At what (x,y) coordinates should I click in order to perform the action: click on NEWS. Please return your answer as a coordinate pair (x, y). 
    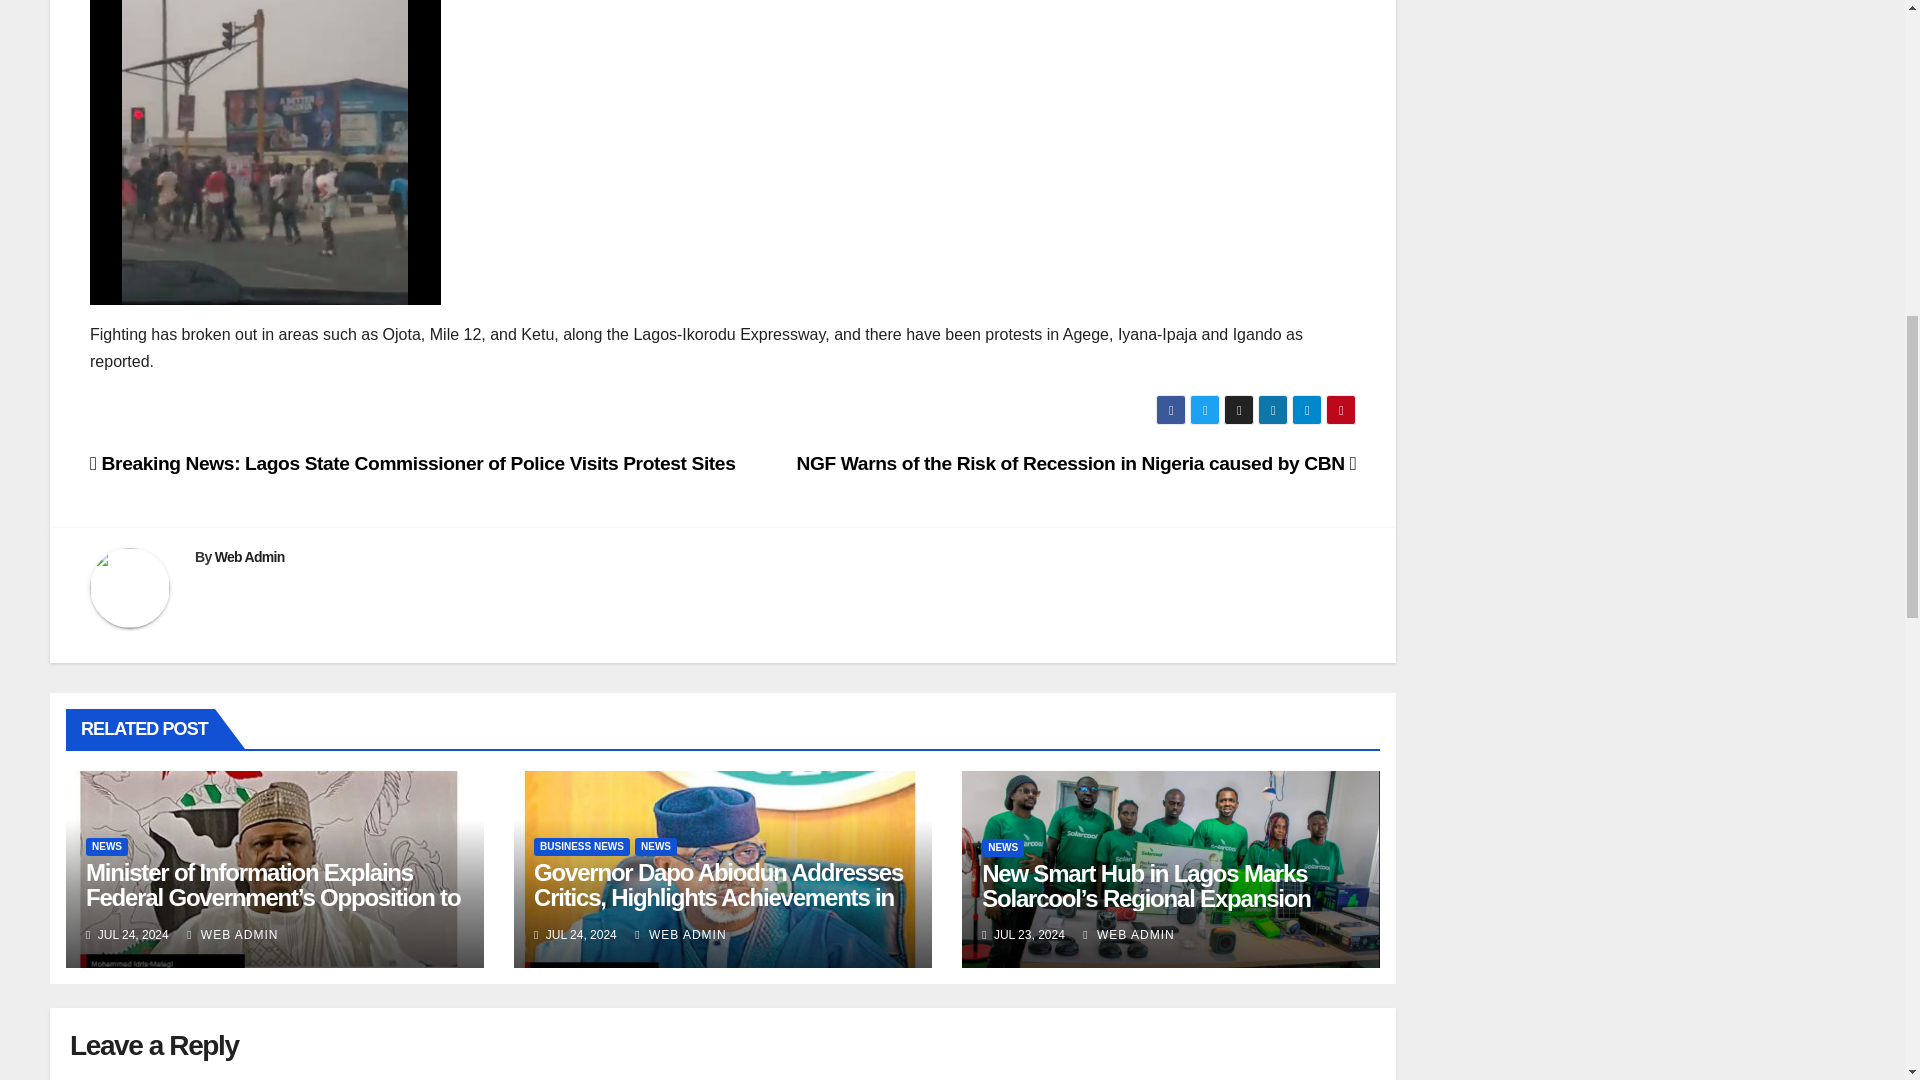
    Looking at the image, I should click on (656, 847).